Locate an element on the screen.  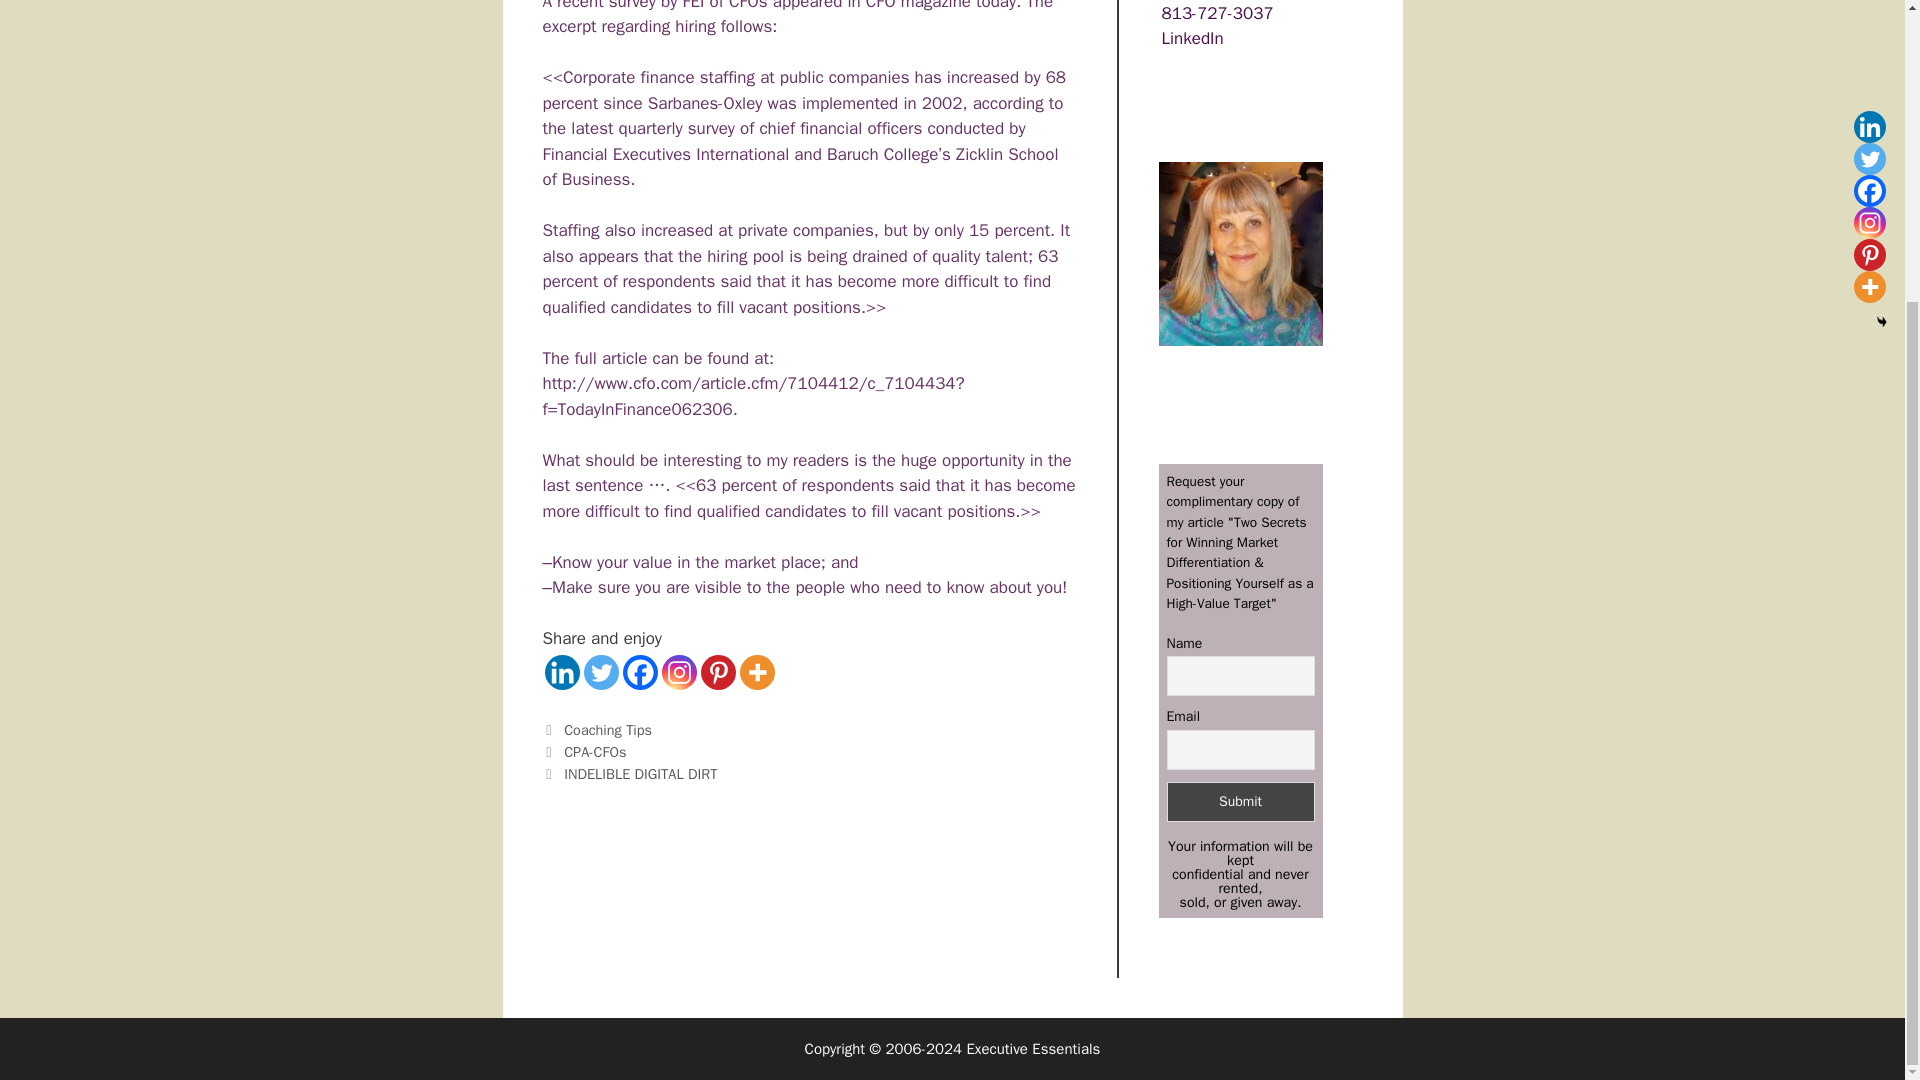
INDELIBLE DIGITAL DIRT is located at coordinates (640, 774).